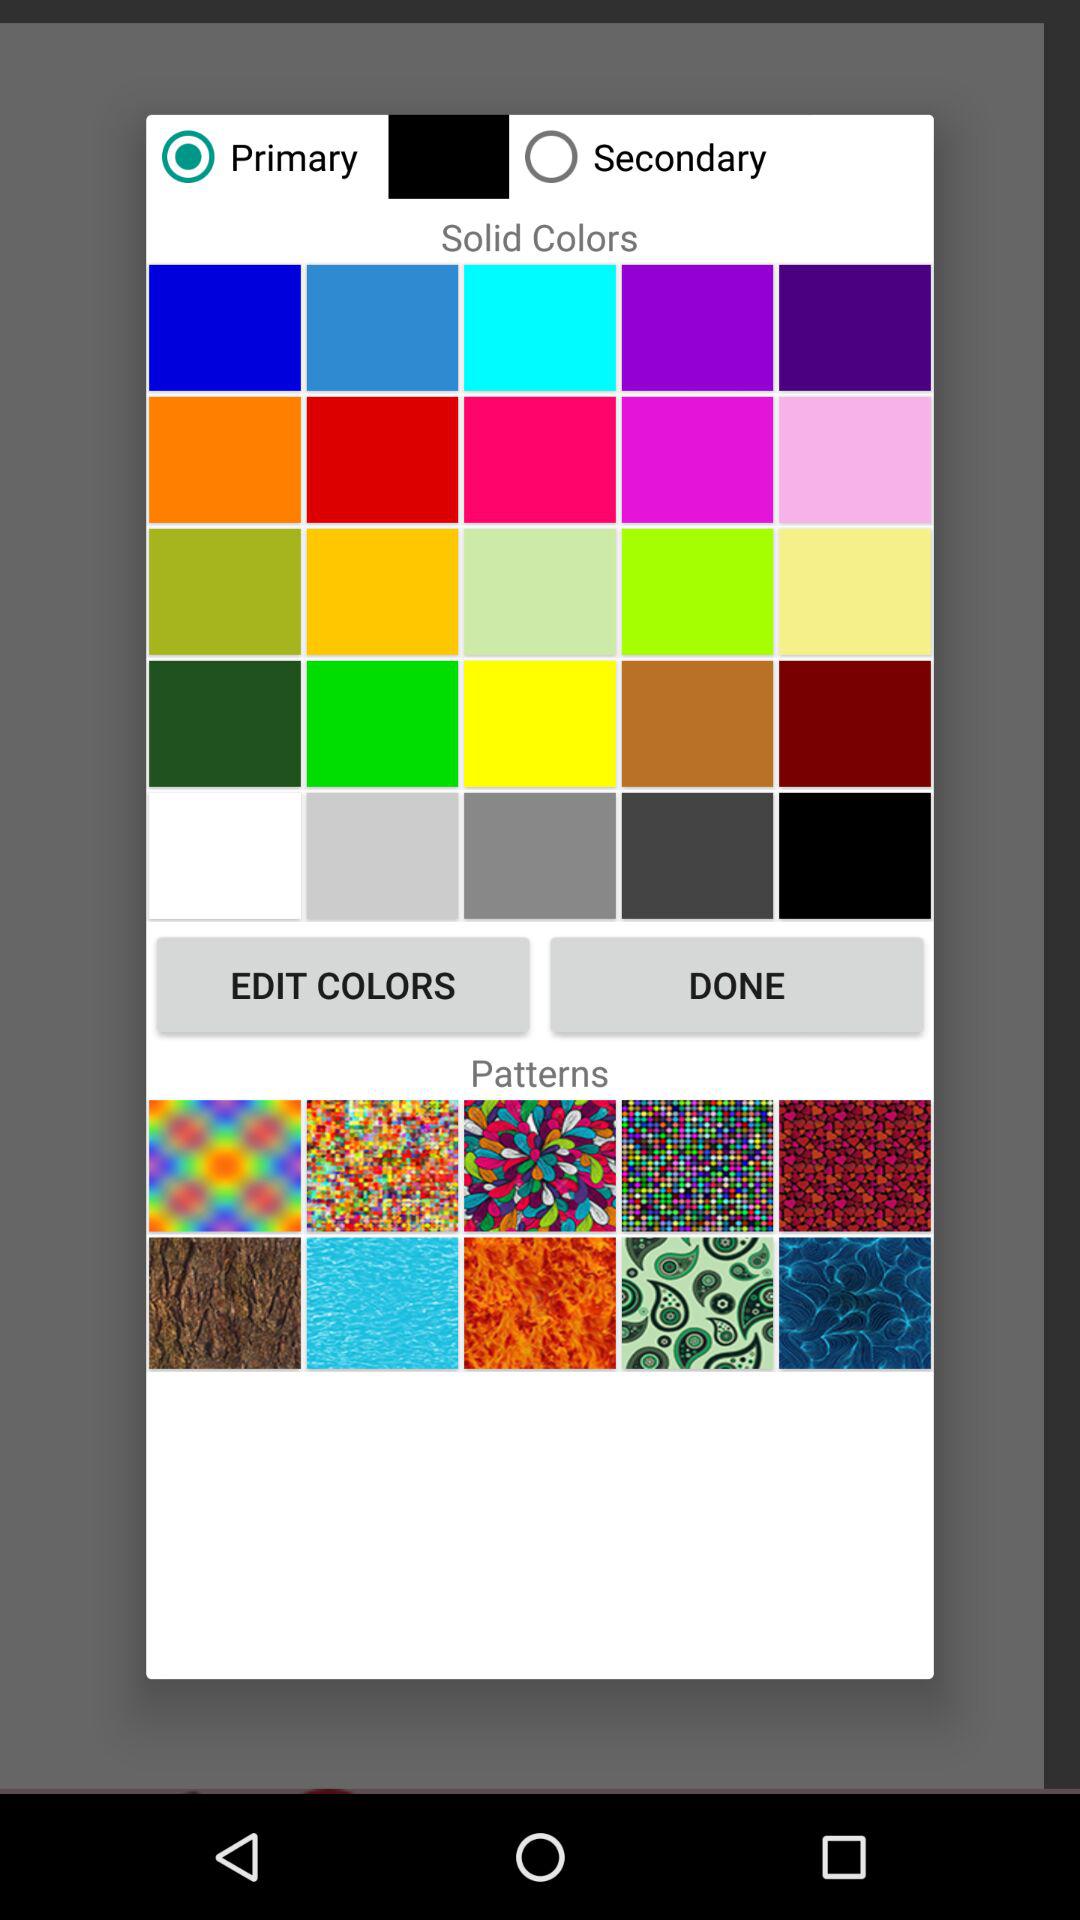 This screenshot has height=1920, width=1080. Describe the element at coordinates (224, 1166) in the screenshot. I see `select a pattern` at that location.